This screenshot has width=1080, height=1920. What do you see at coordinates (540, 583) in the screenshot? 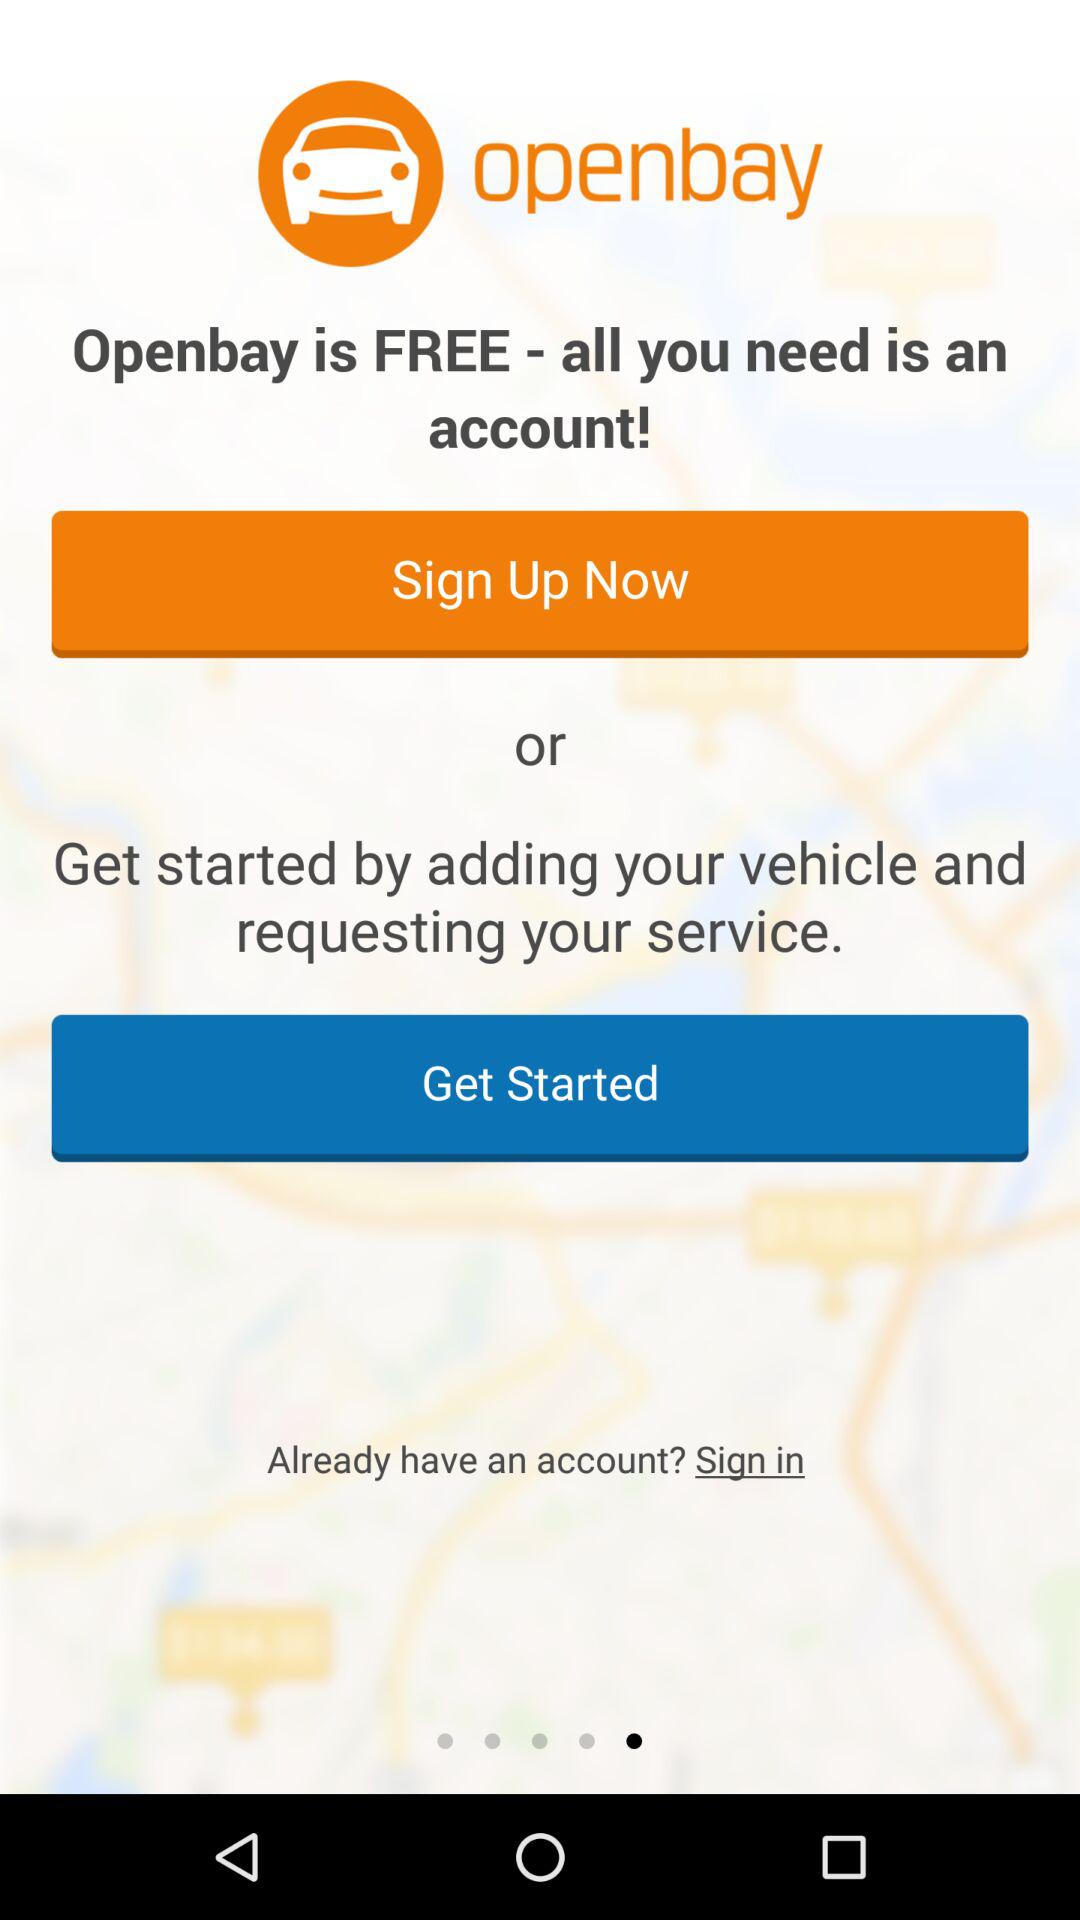
I see `click item below openbay is free icon` at bounding box center [540, 583].